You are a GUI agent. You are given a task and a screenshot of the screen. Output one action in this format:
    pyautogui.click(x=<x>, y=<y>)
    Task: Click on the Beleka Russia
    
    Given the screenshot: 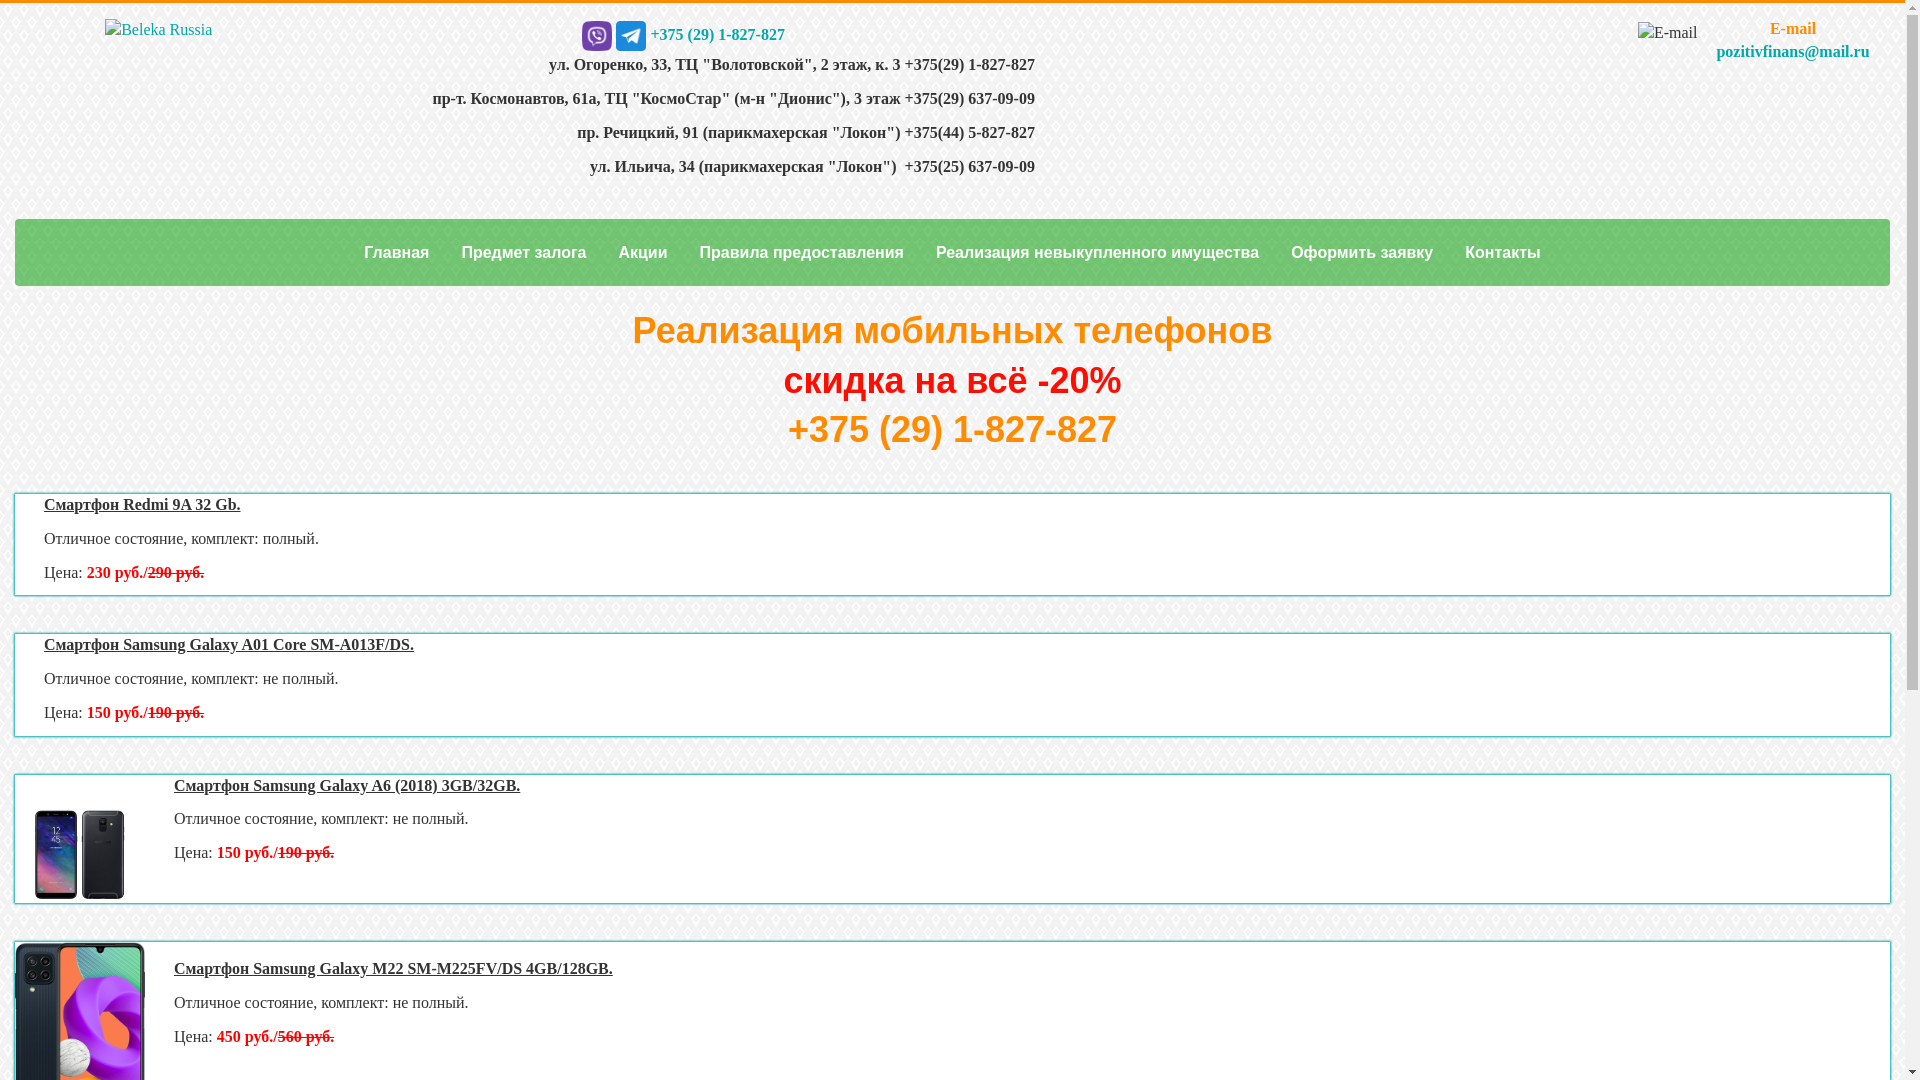 What is the action you would take?
    pyautogui.click(x=158, y=30)
    